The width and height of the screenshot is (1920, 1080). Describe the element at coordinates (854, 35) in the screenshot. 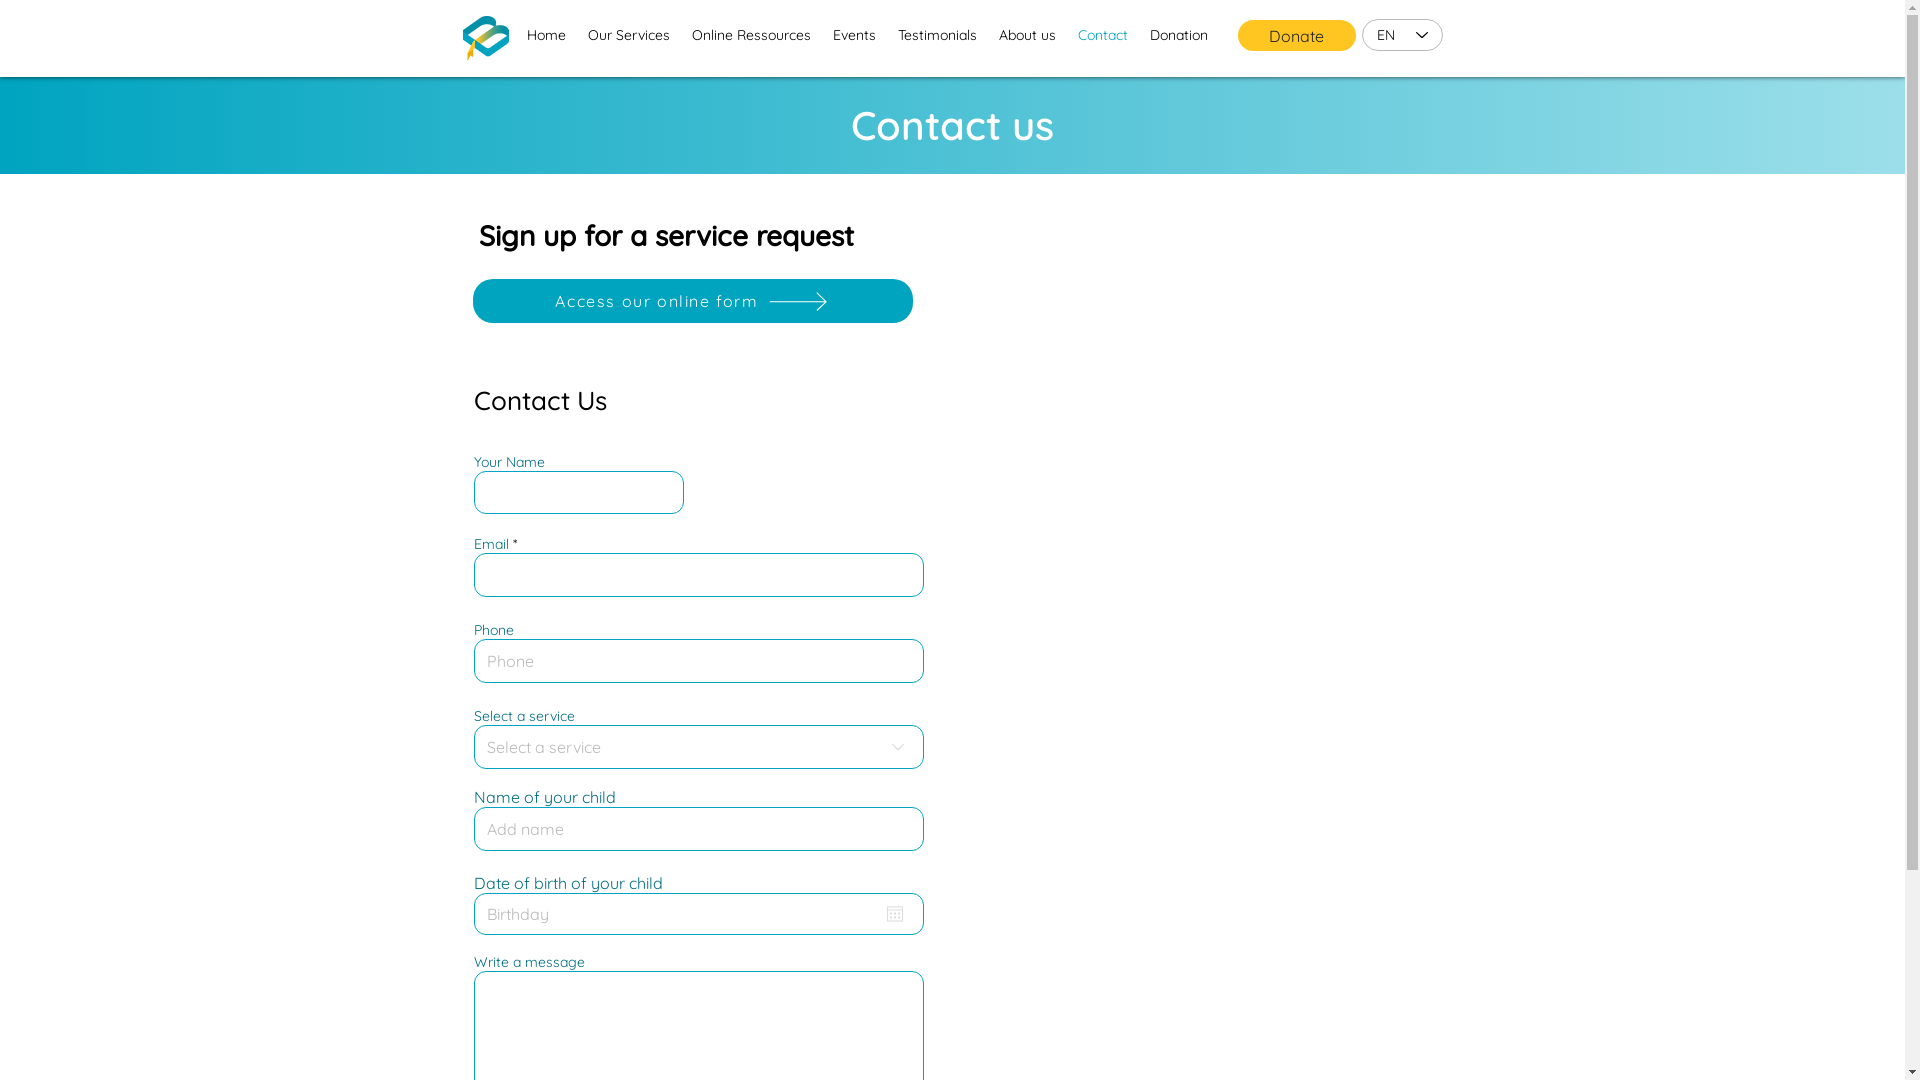

I see `Events` at that location.